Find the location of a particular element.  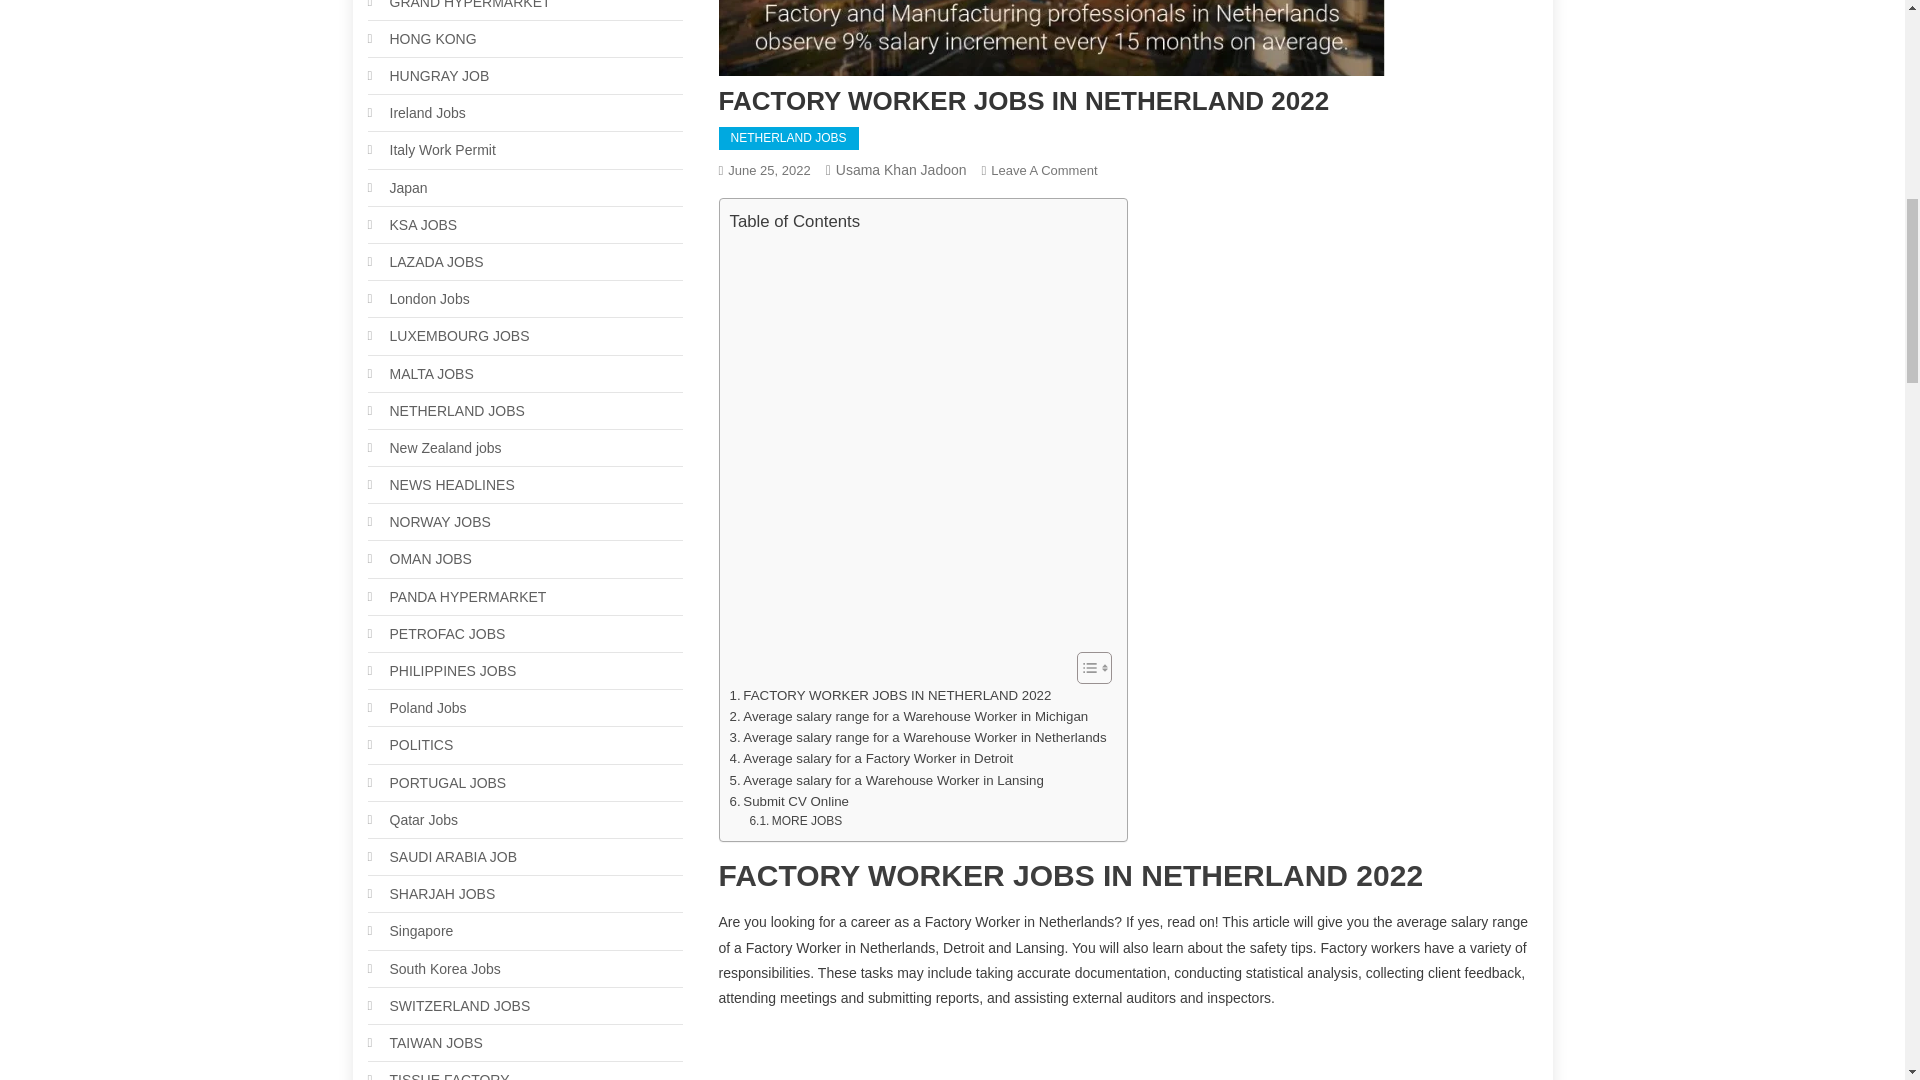

Average salary for a Warehouse Worker in Lansing is located at coordinates (886, 780).